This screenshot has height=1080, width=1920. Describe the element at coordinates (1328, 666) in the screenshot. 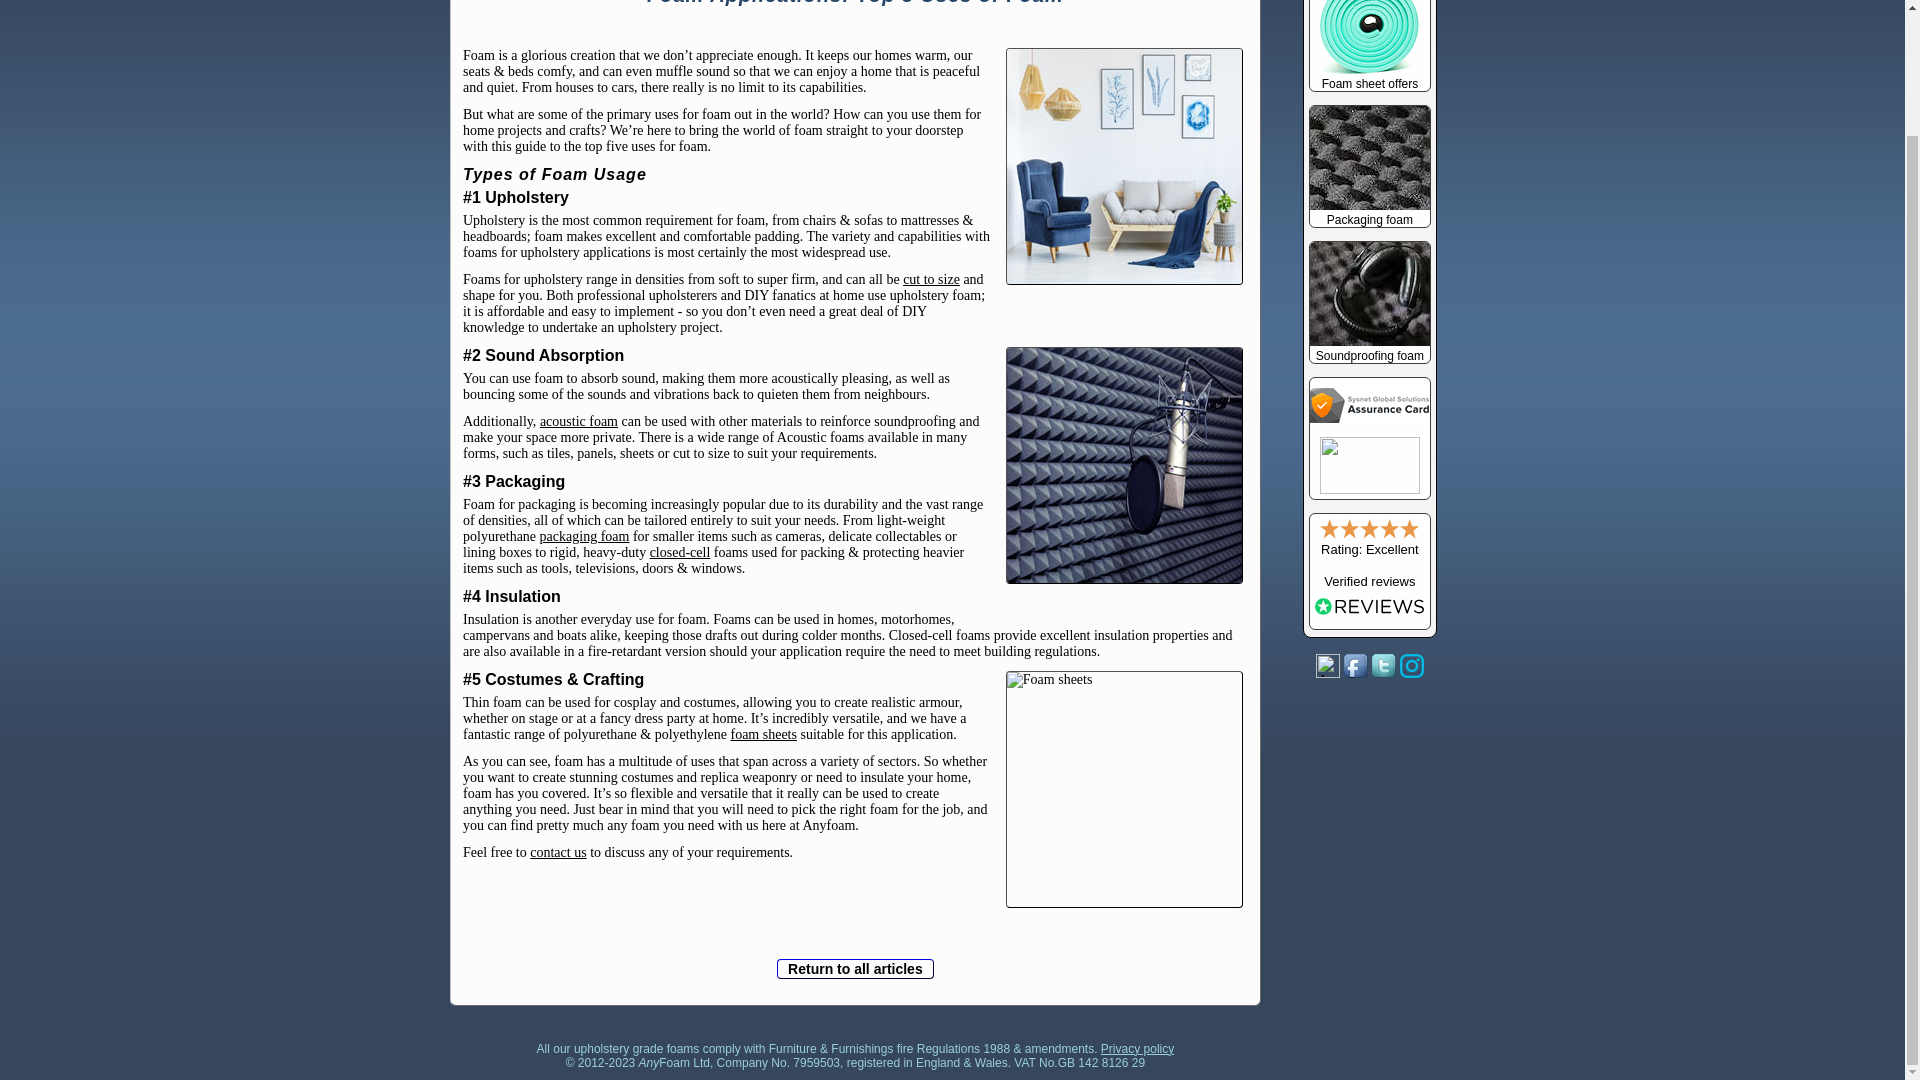

I see `Anyfoam Blog` at that location.